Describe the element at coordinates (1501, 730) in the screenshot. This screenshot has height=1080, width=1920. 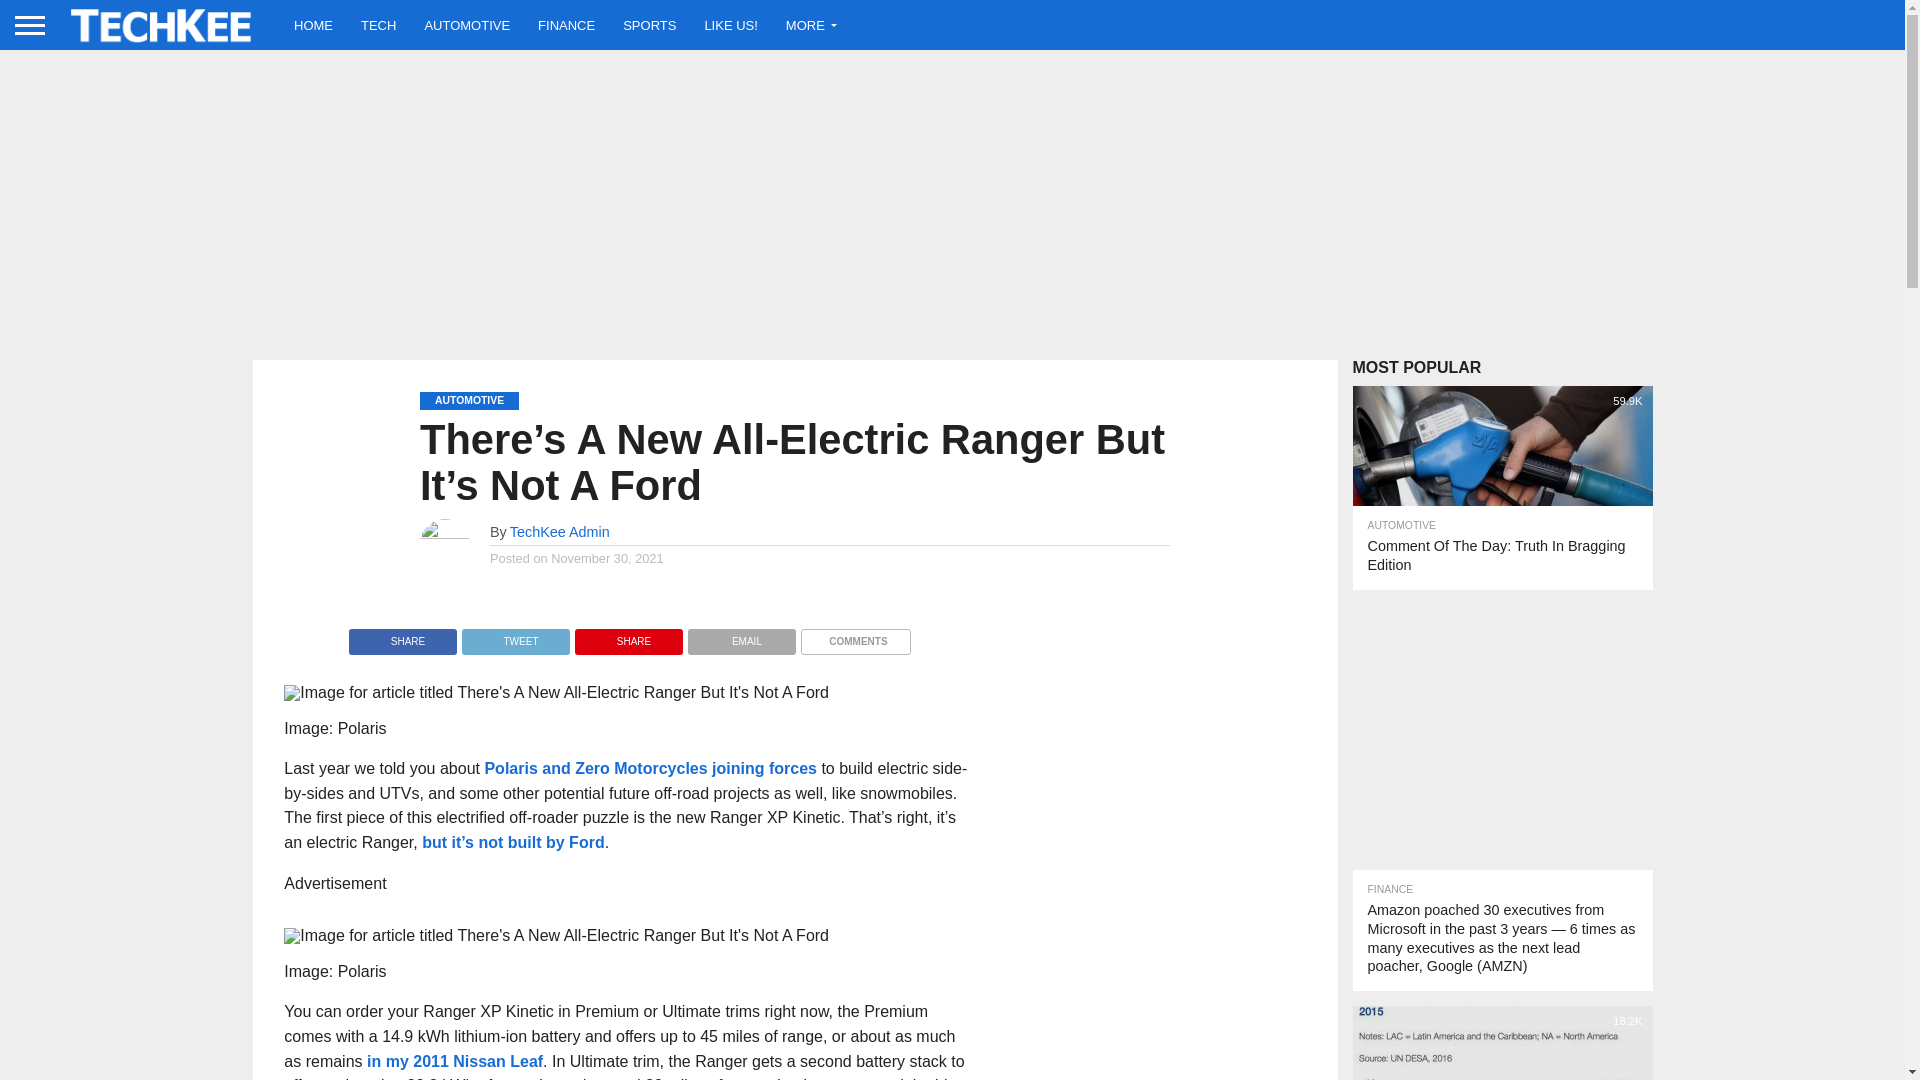
I see `Advertisement` at that location.